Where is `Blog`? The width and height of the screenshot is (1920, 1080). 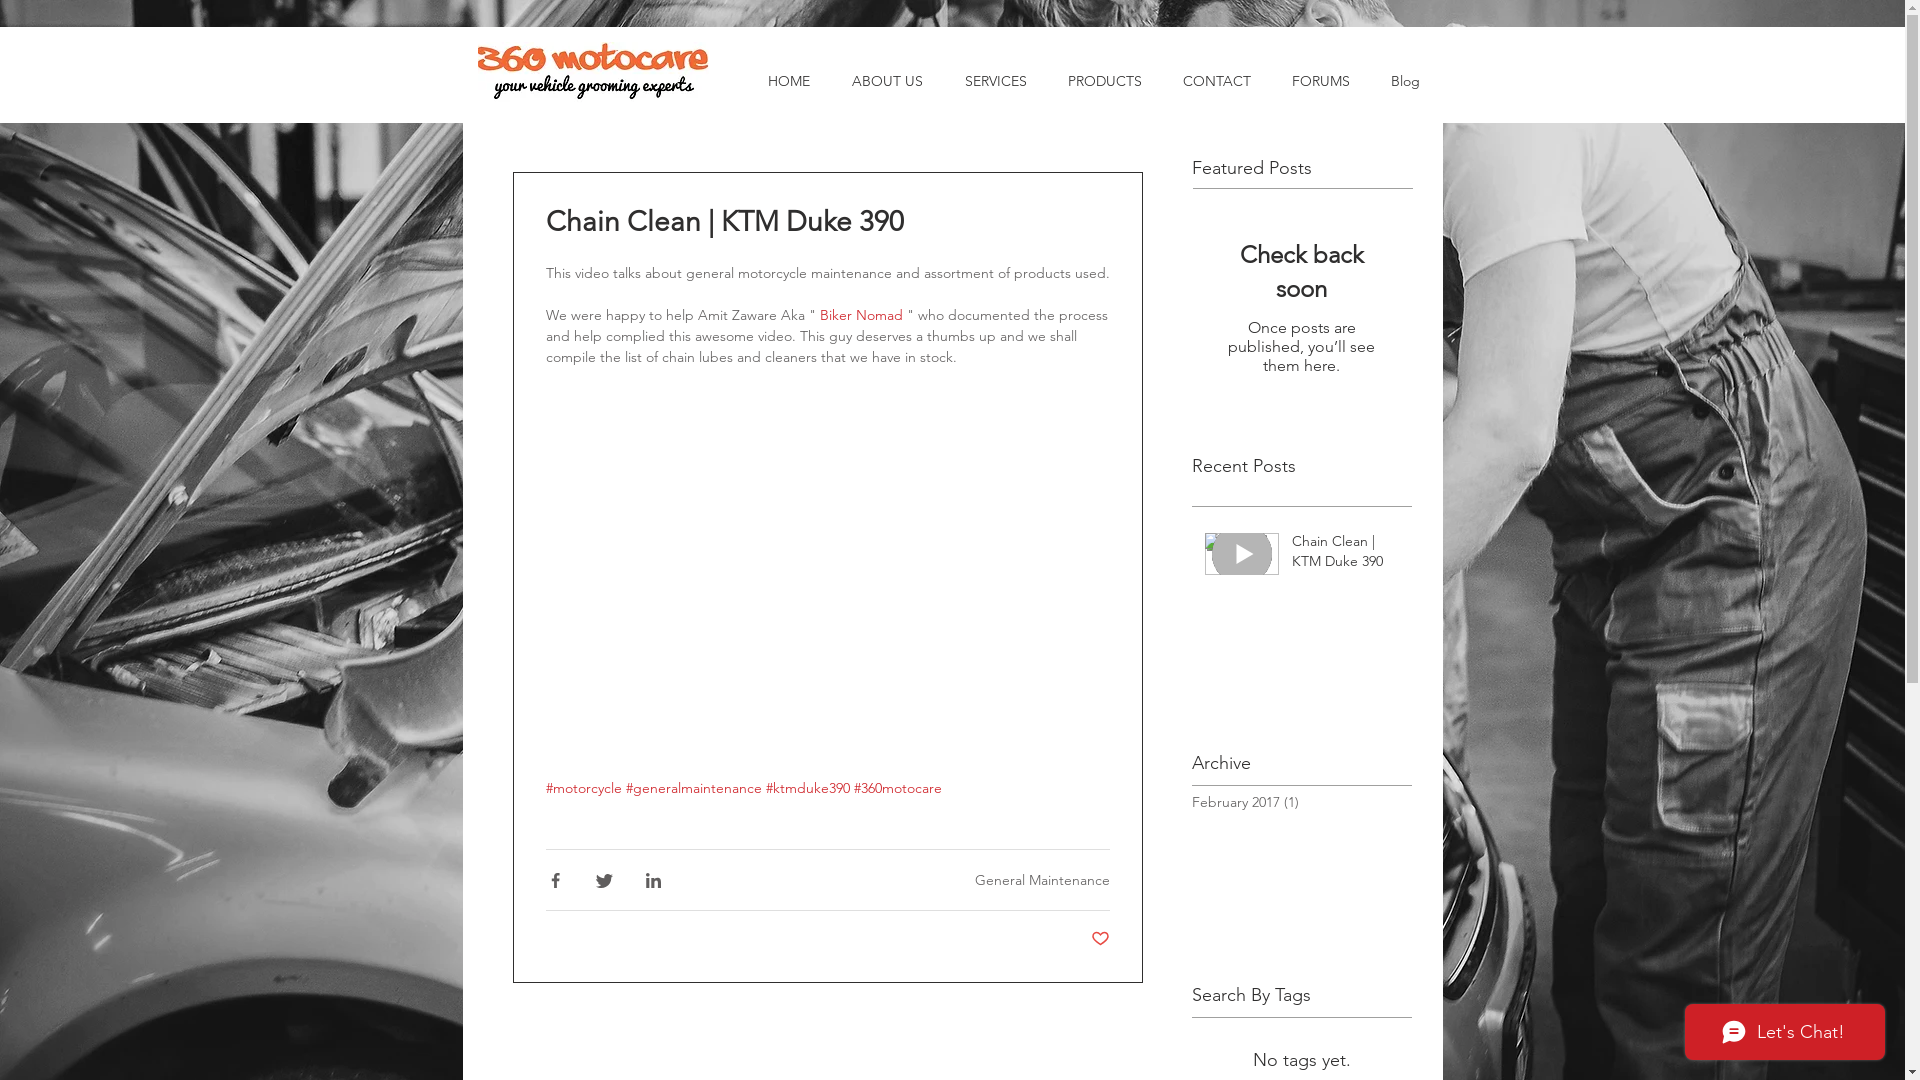
Blog is located at coordinates (1405, 81).